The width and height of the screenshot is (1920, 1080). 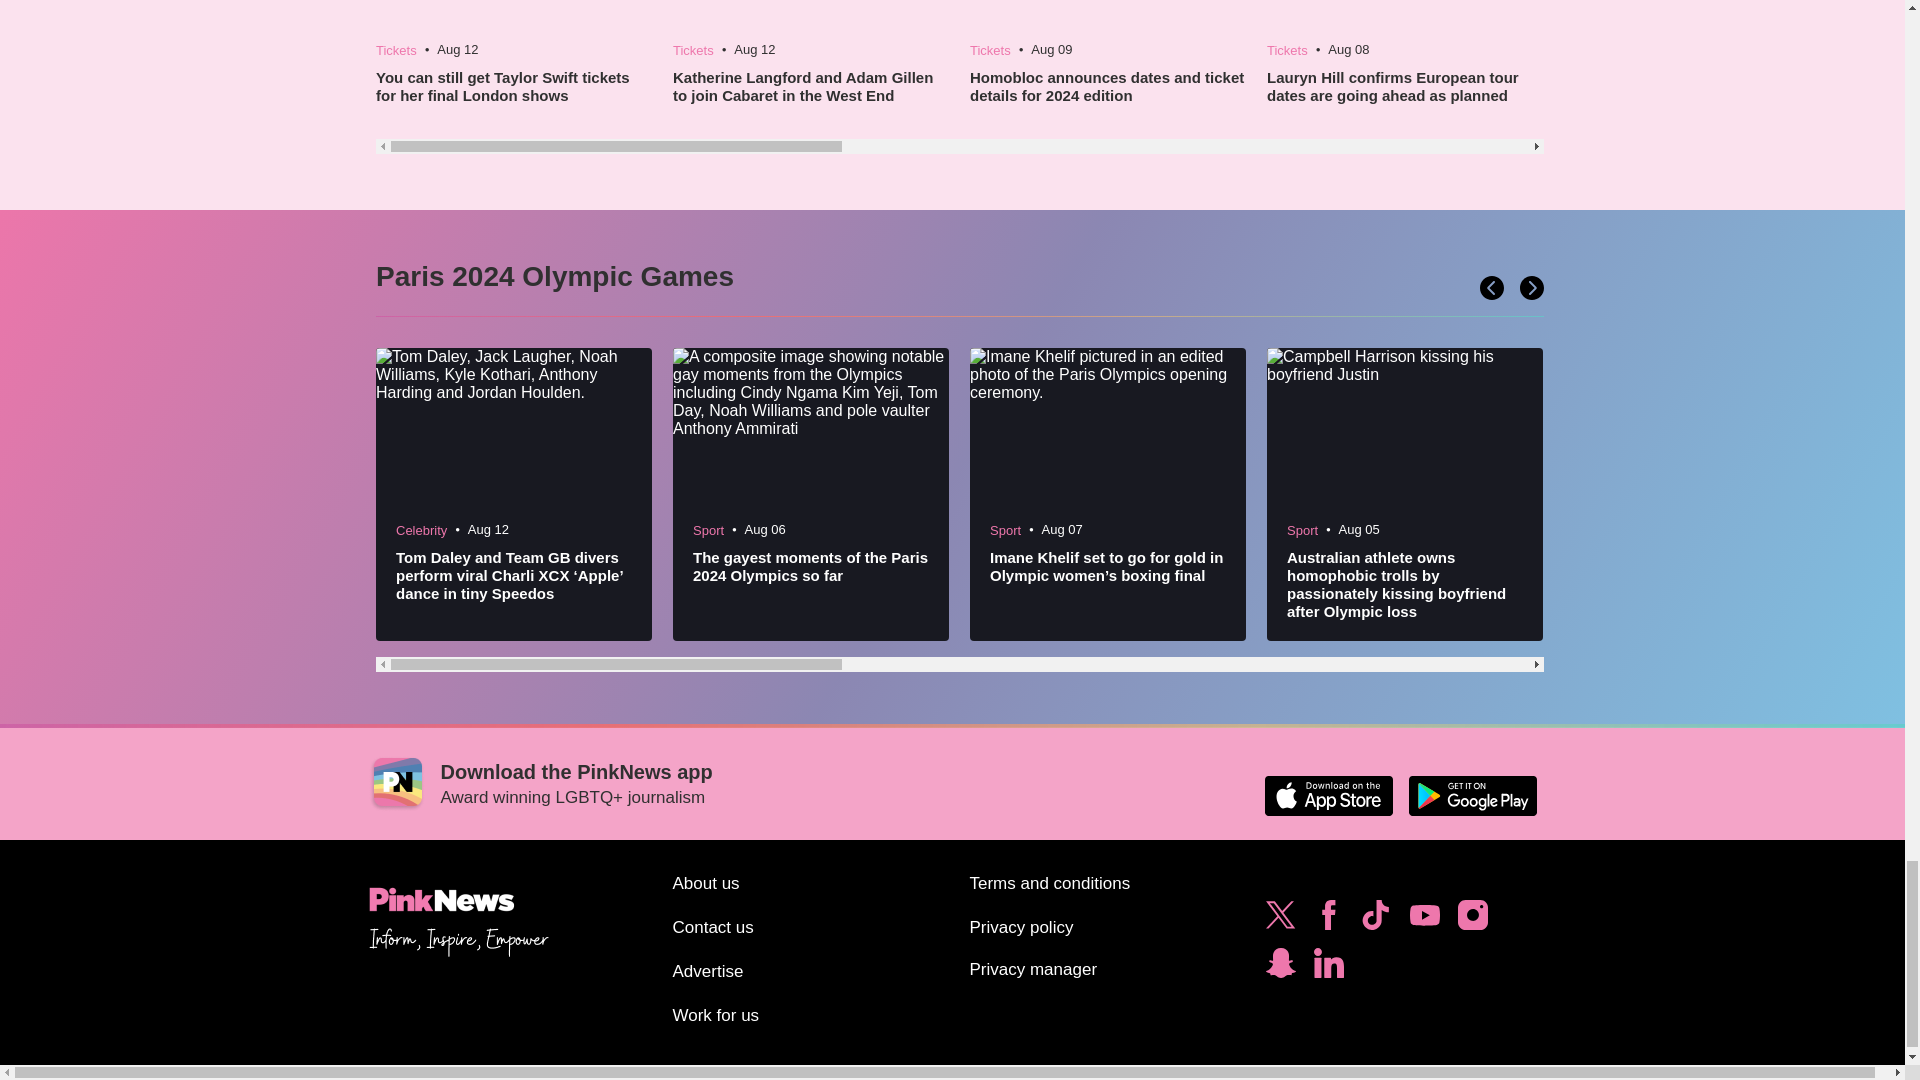 I want to click on Follow PinkNews on LinkedIn, so click(x=1328, y=968).